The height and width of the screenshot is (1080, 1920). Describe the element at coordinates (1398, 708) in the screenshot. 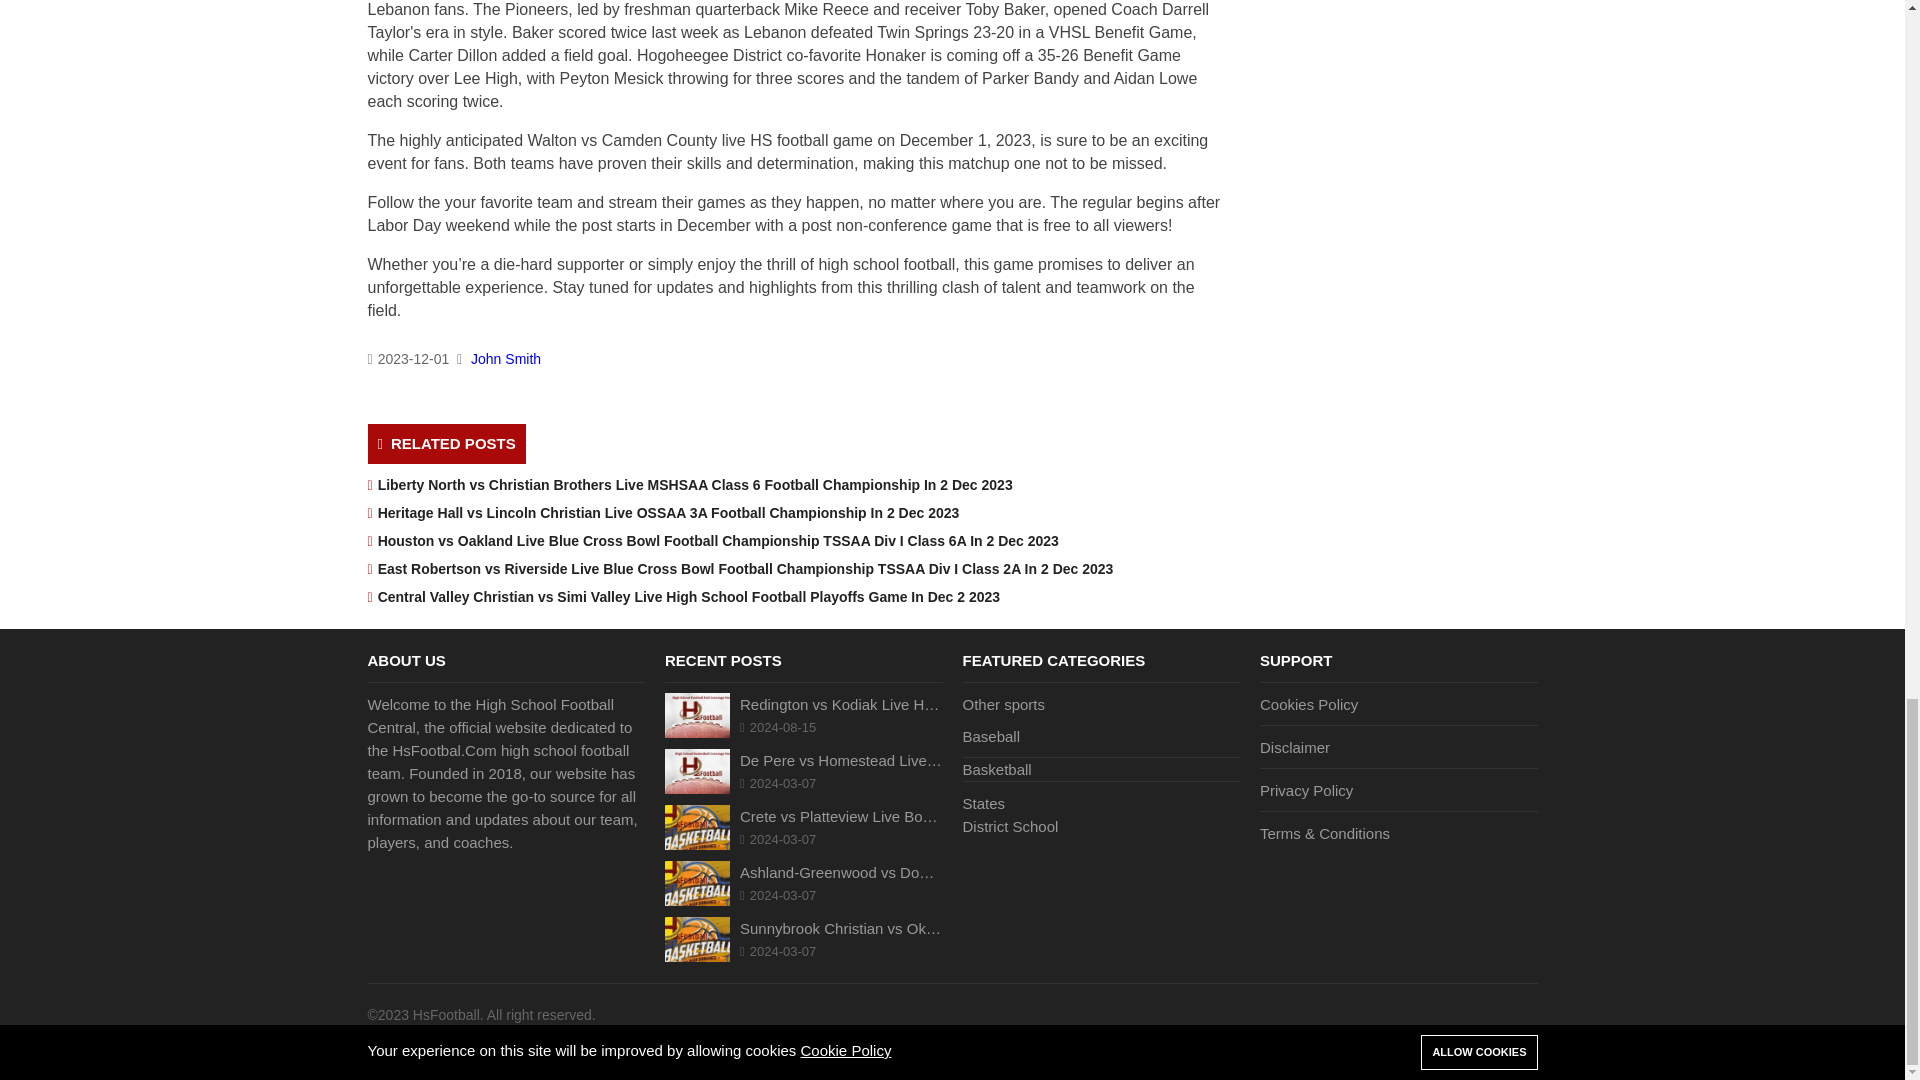

I see `Cookies Policy` at that location.